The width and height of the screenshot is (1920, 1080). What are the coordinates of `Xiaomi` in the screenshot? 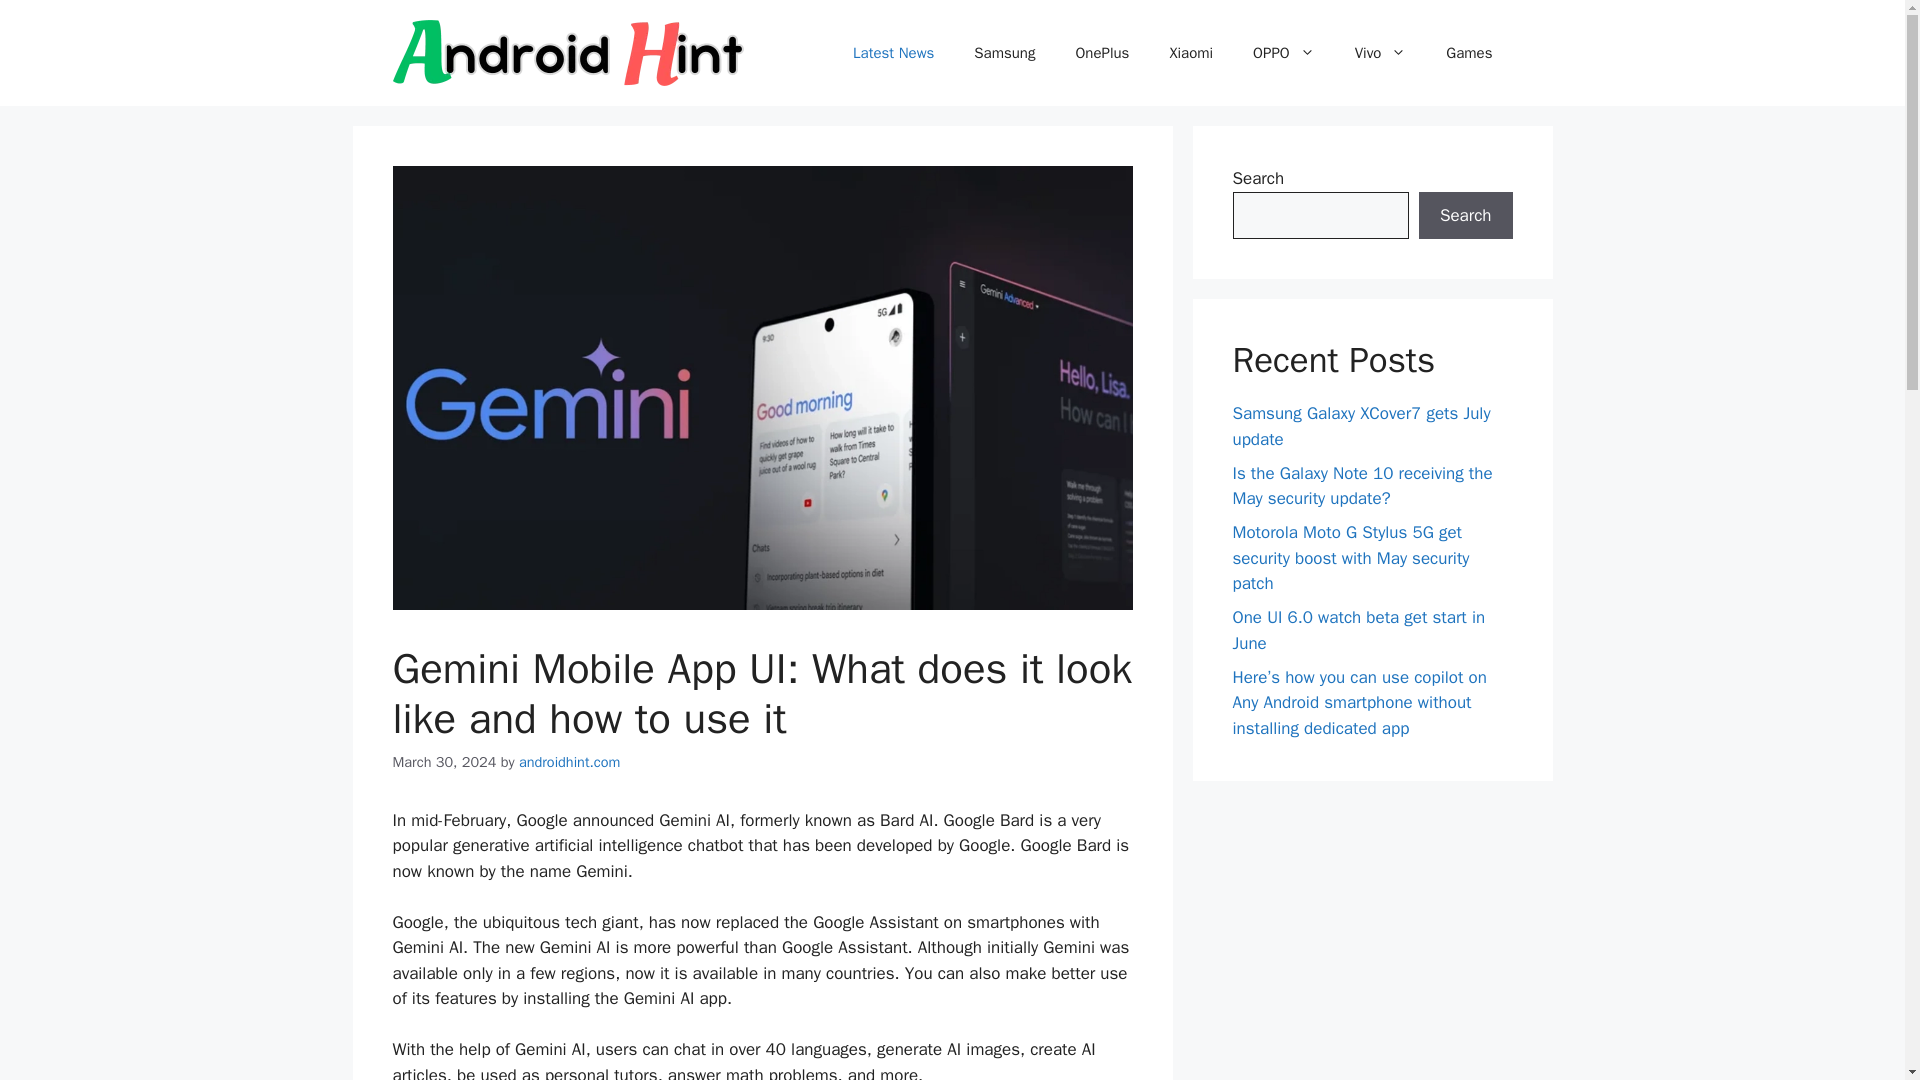 It's located at (1190, 52).